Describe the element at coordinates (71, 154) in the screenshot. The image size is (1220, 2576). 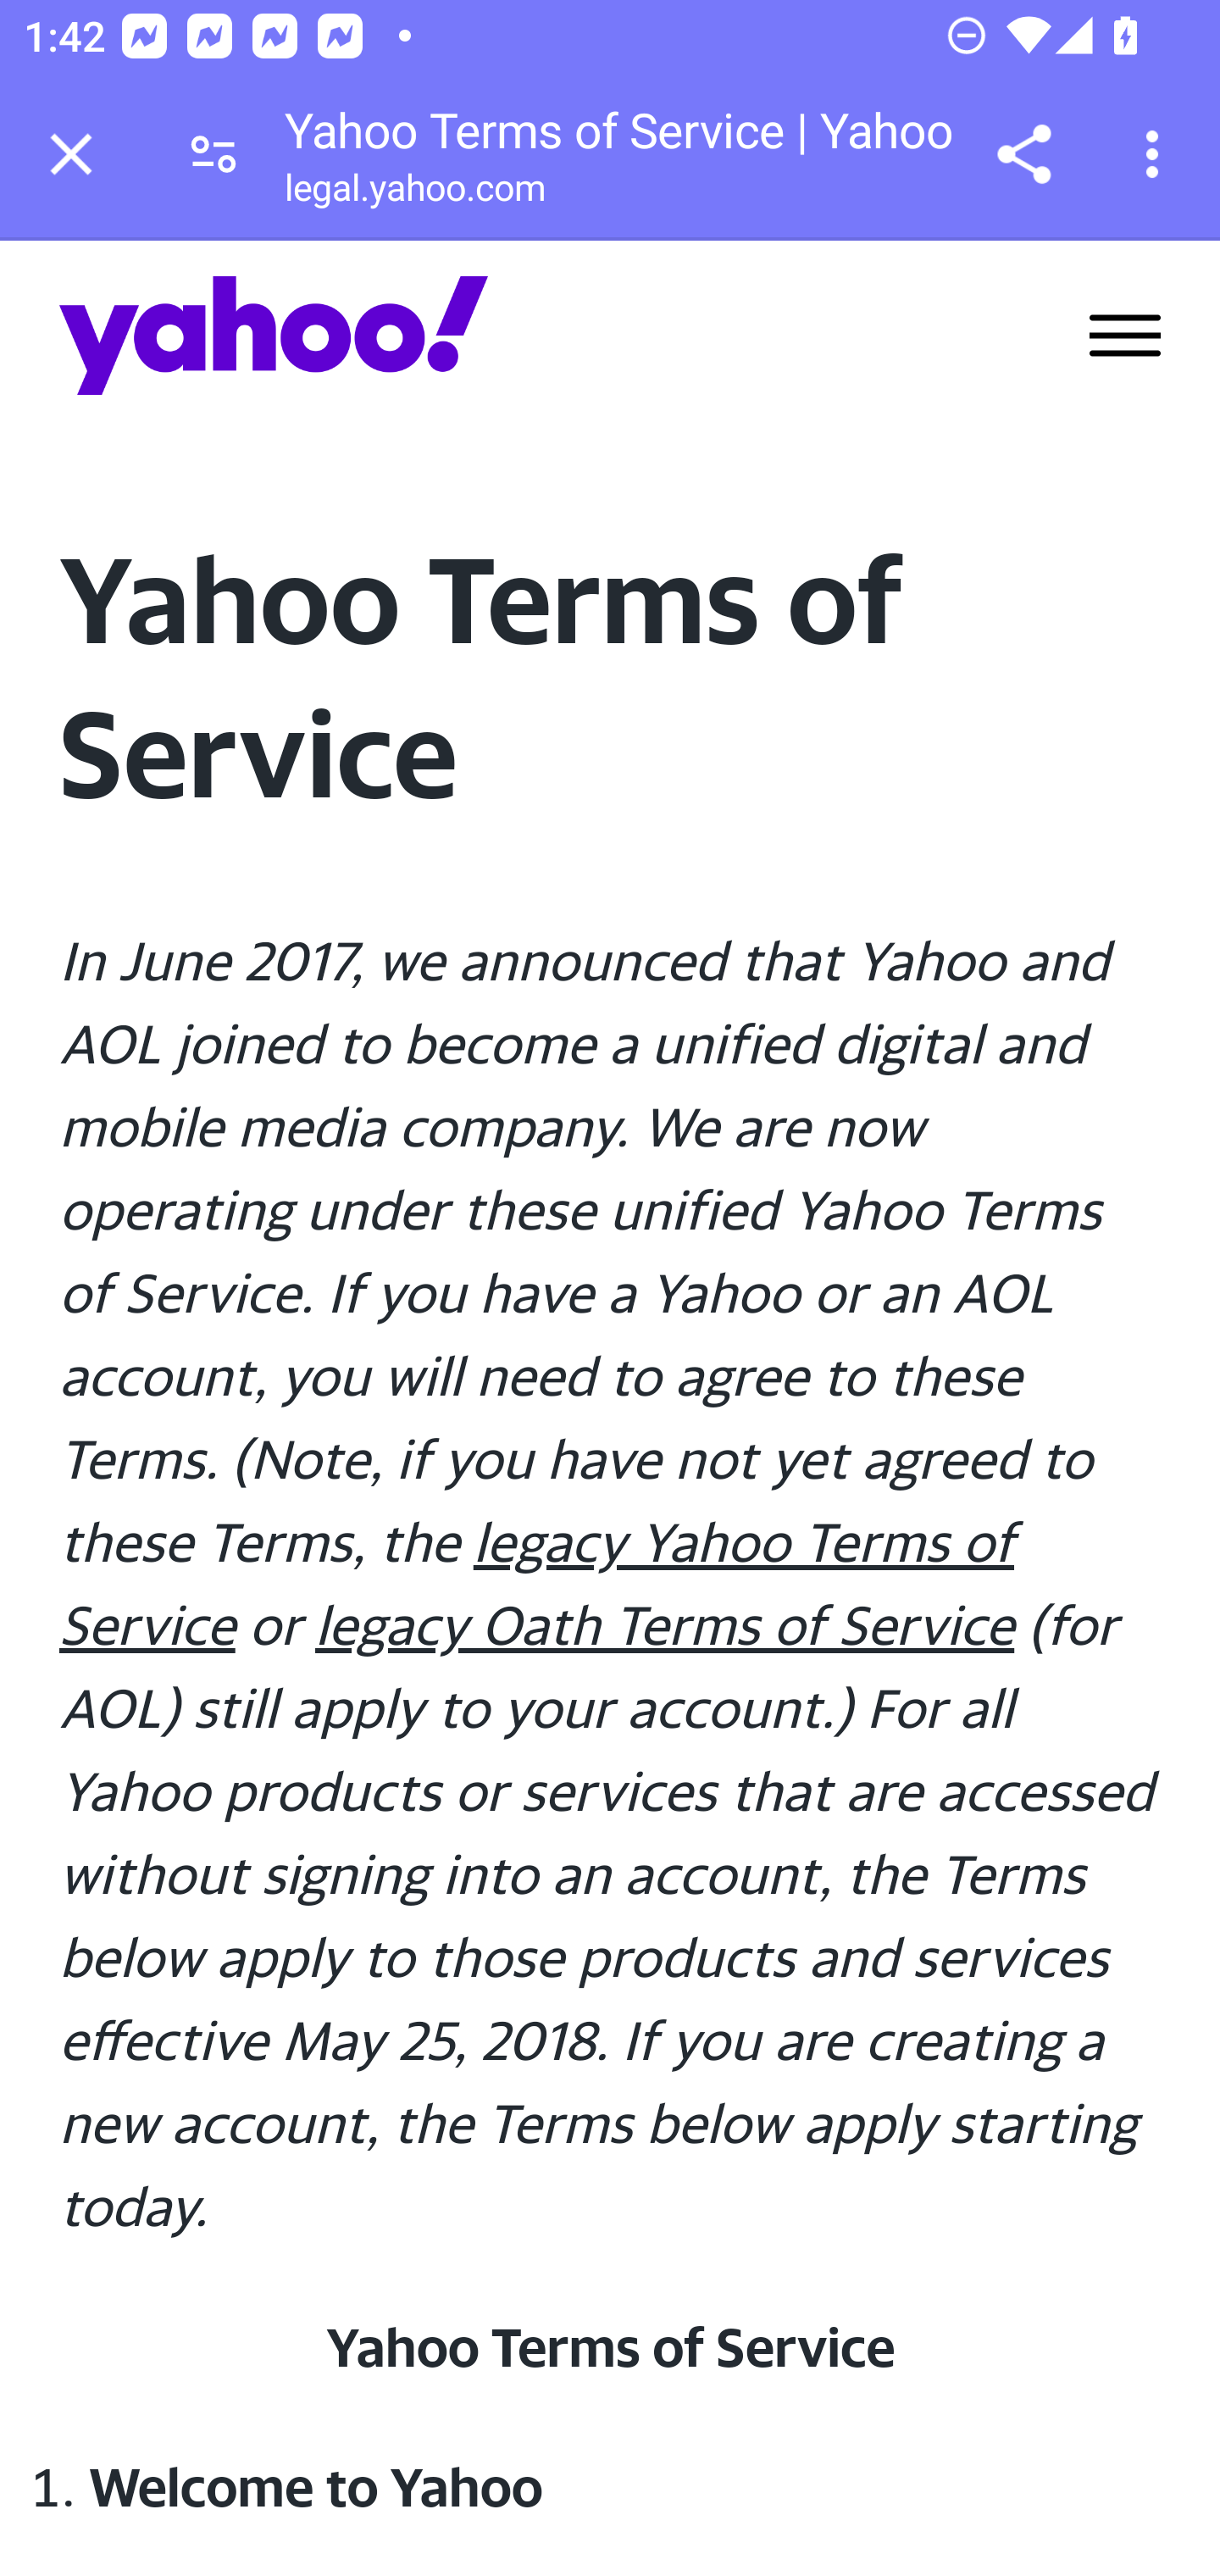
I see `Close tab` at that location.